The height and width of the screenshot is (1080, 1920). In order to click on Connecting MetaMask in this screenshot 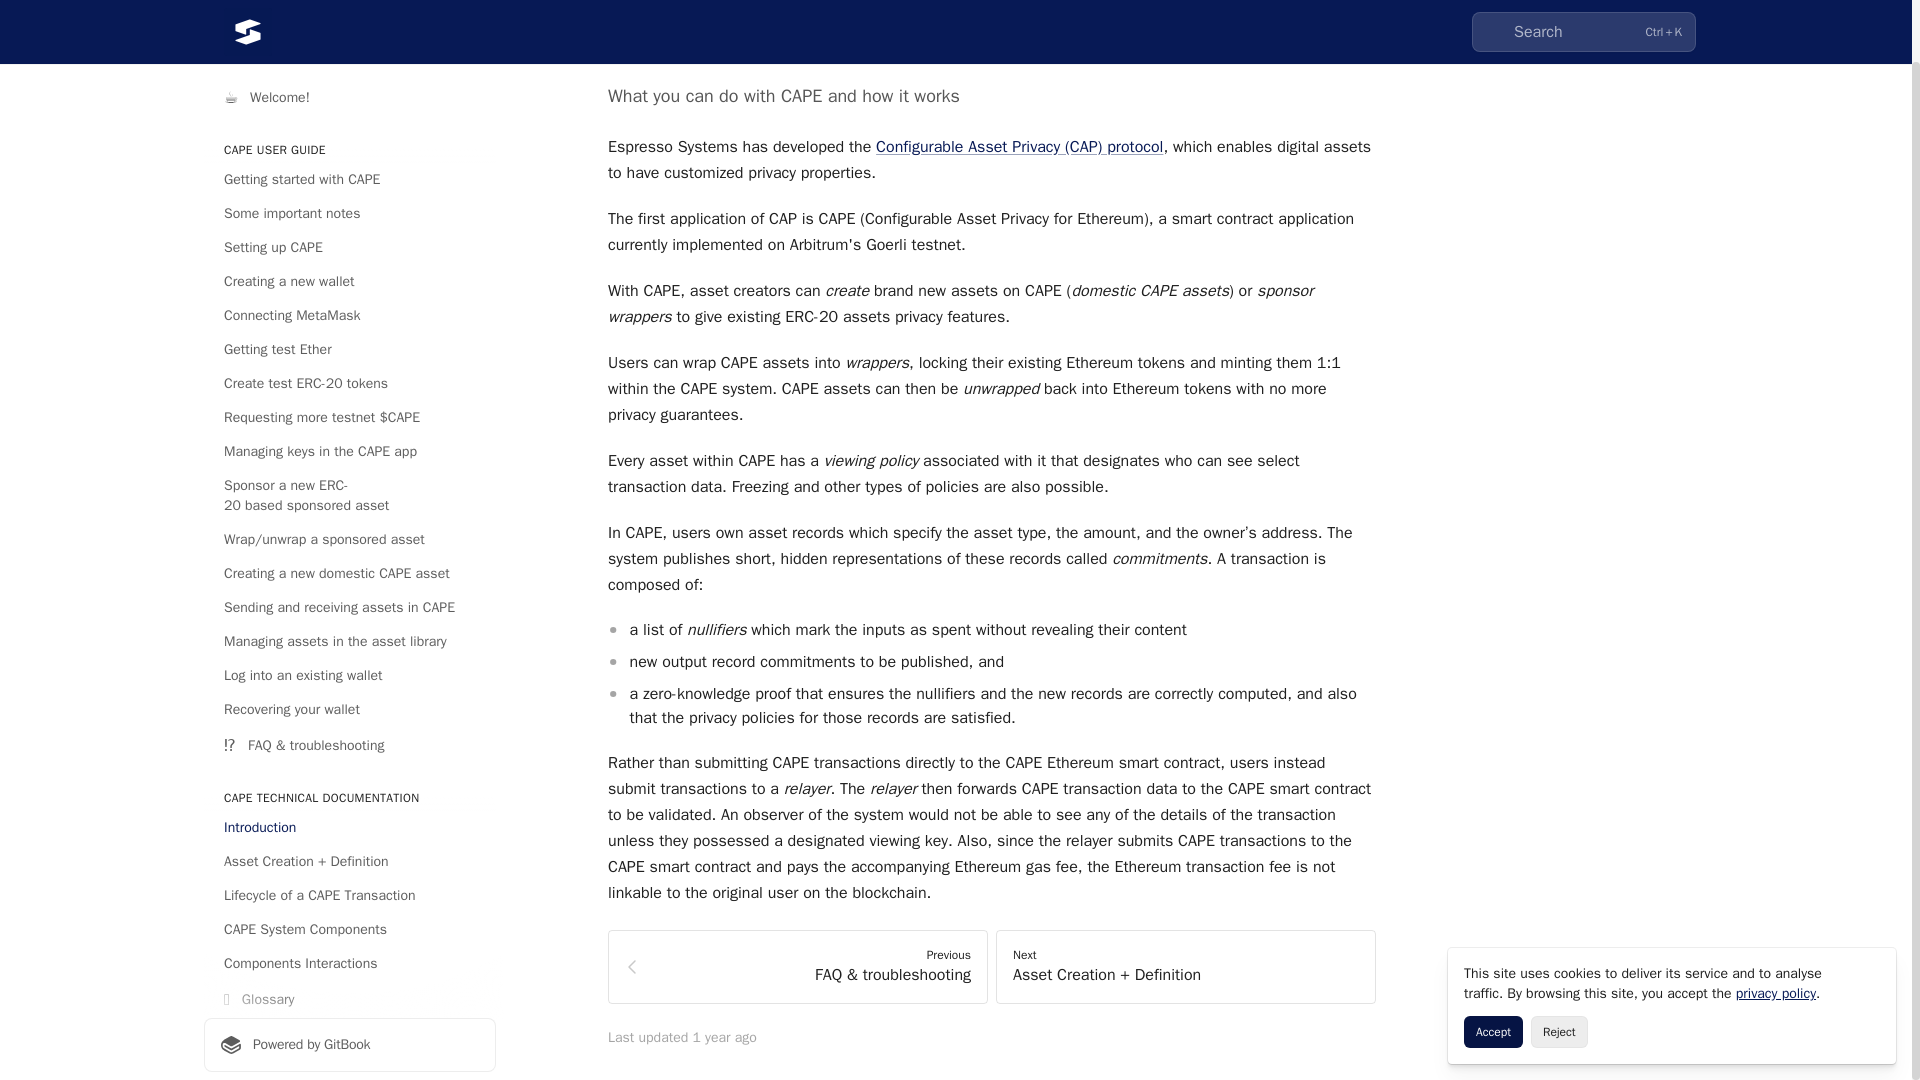, I will do `click(349, 250)`.